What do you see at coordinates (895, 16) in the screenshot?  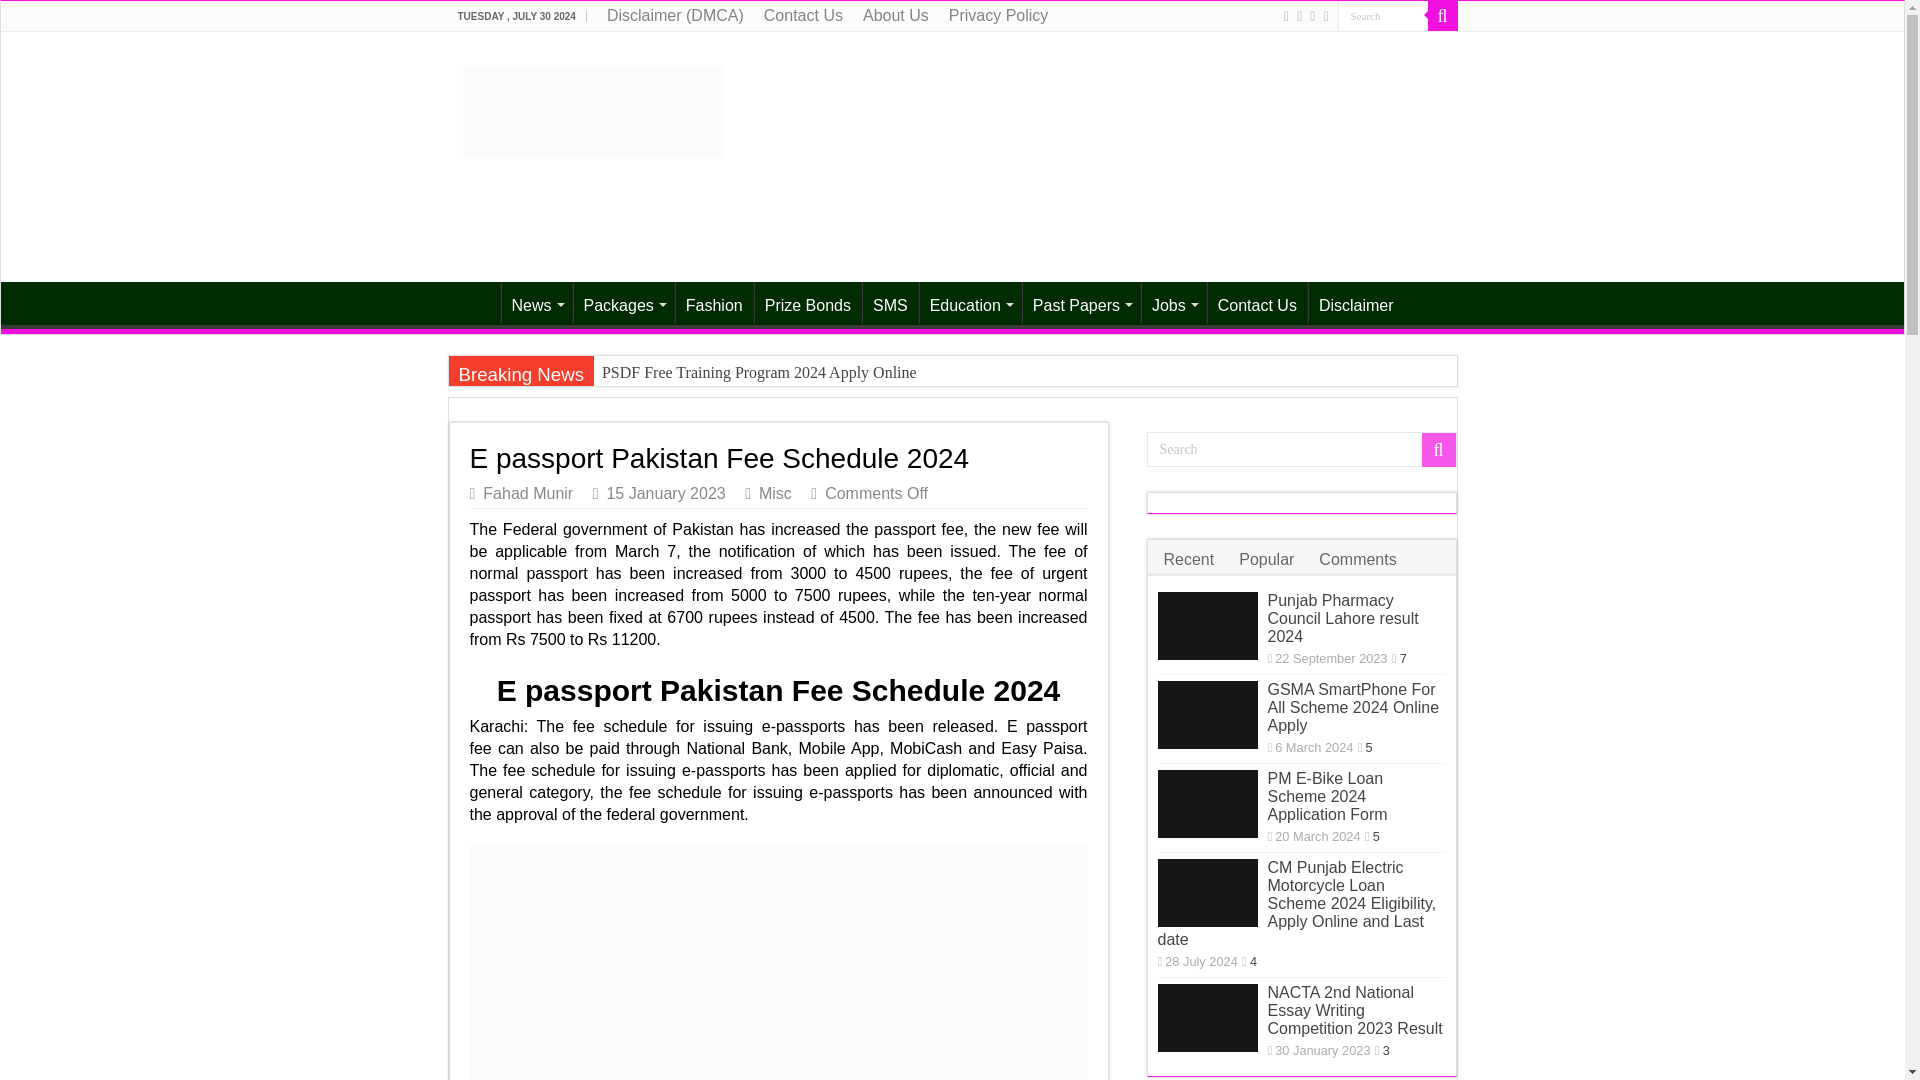 I see `About Us` at bounding box center [895, 16].